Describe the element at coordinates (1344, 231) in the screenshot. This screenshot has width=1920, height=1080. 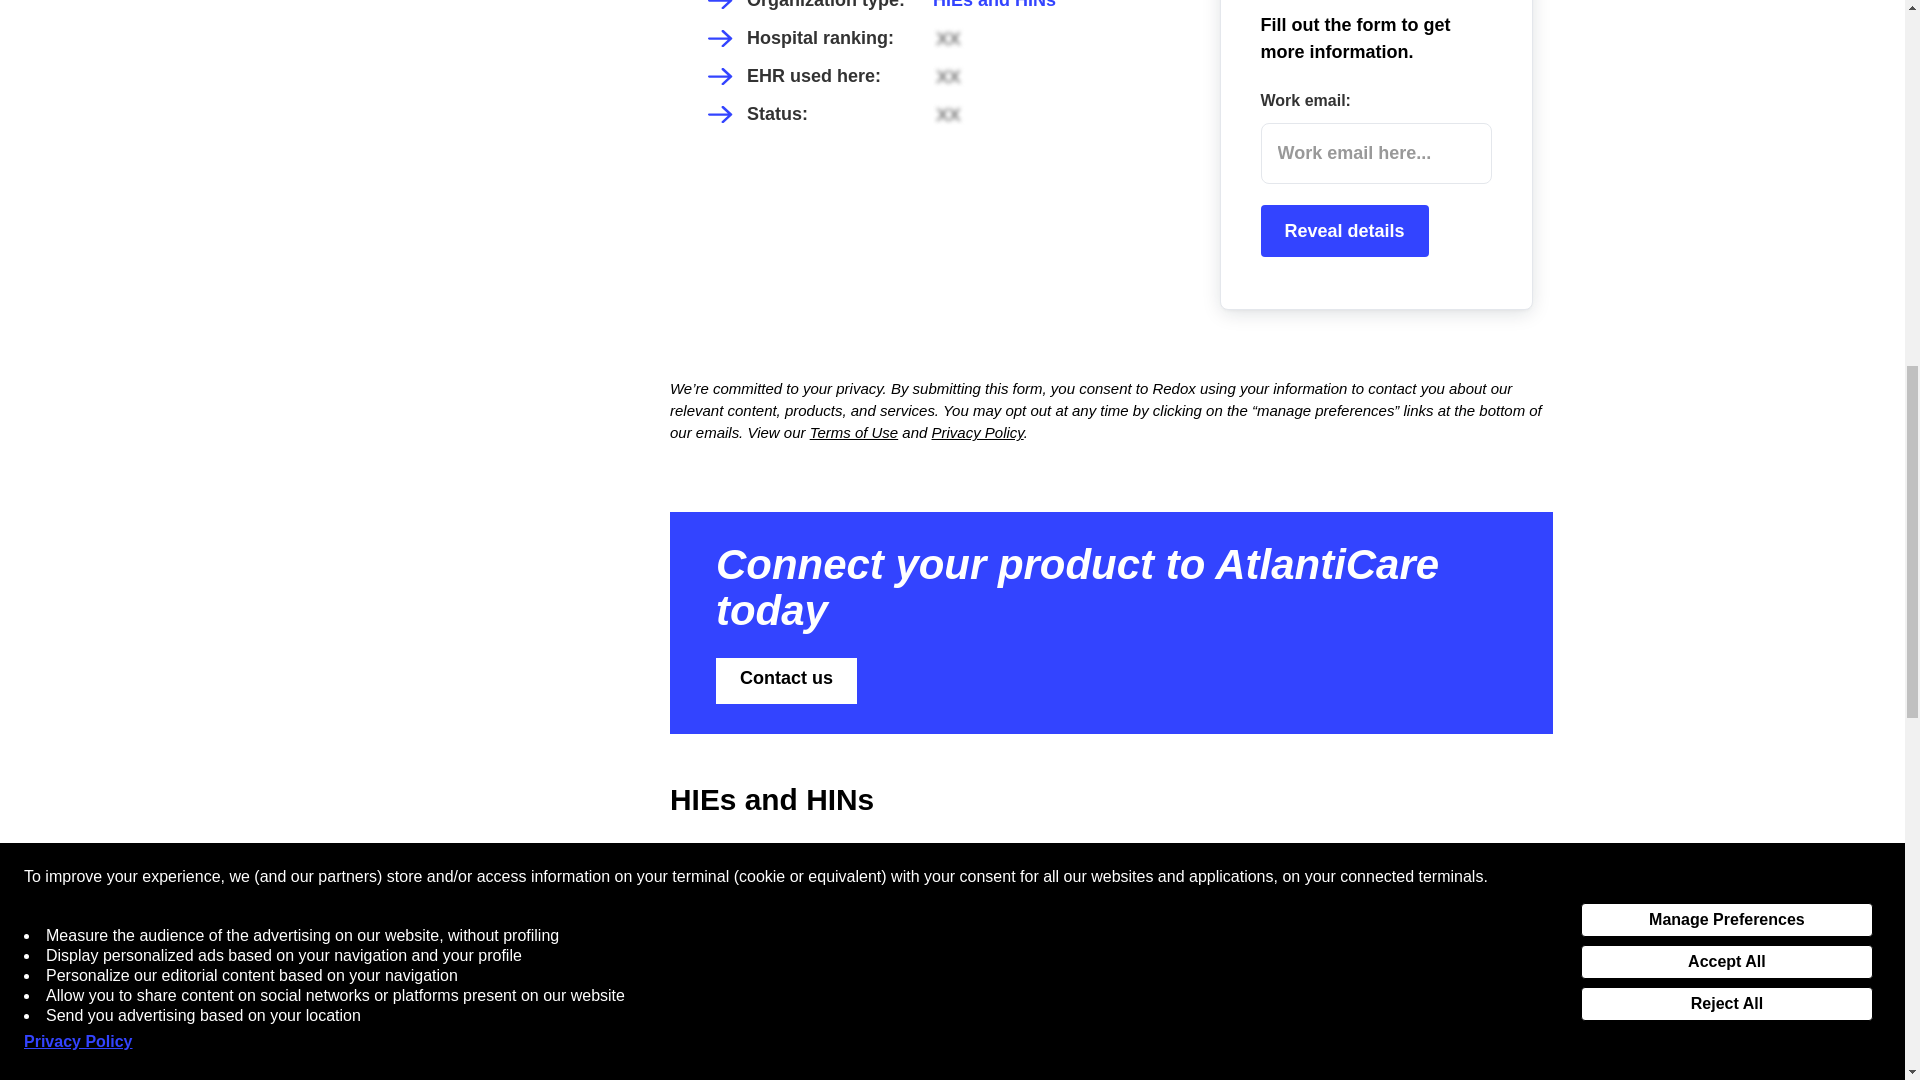
I see `Reveal details` at that location.